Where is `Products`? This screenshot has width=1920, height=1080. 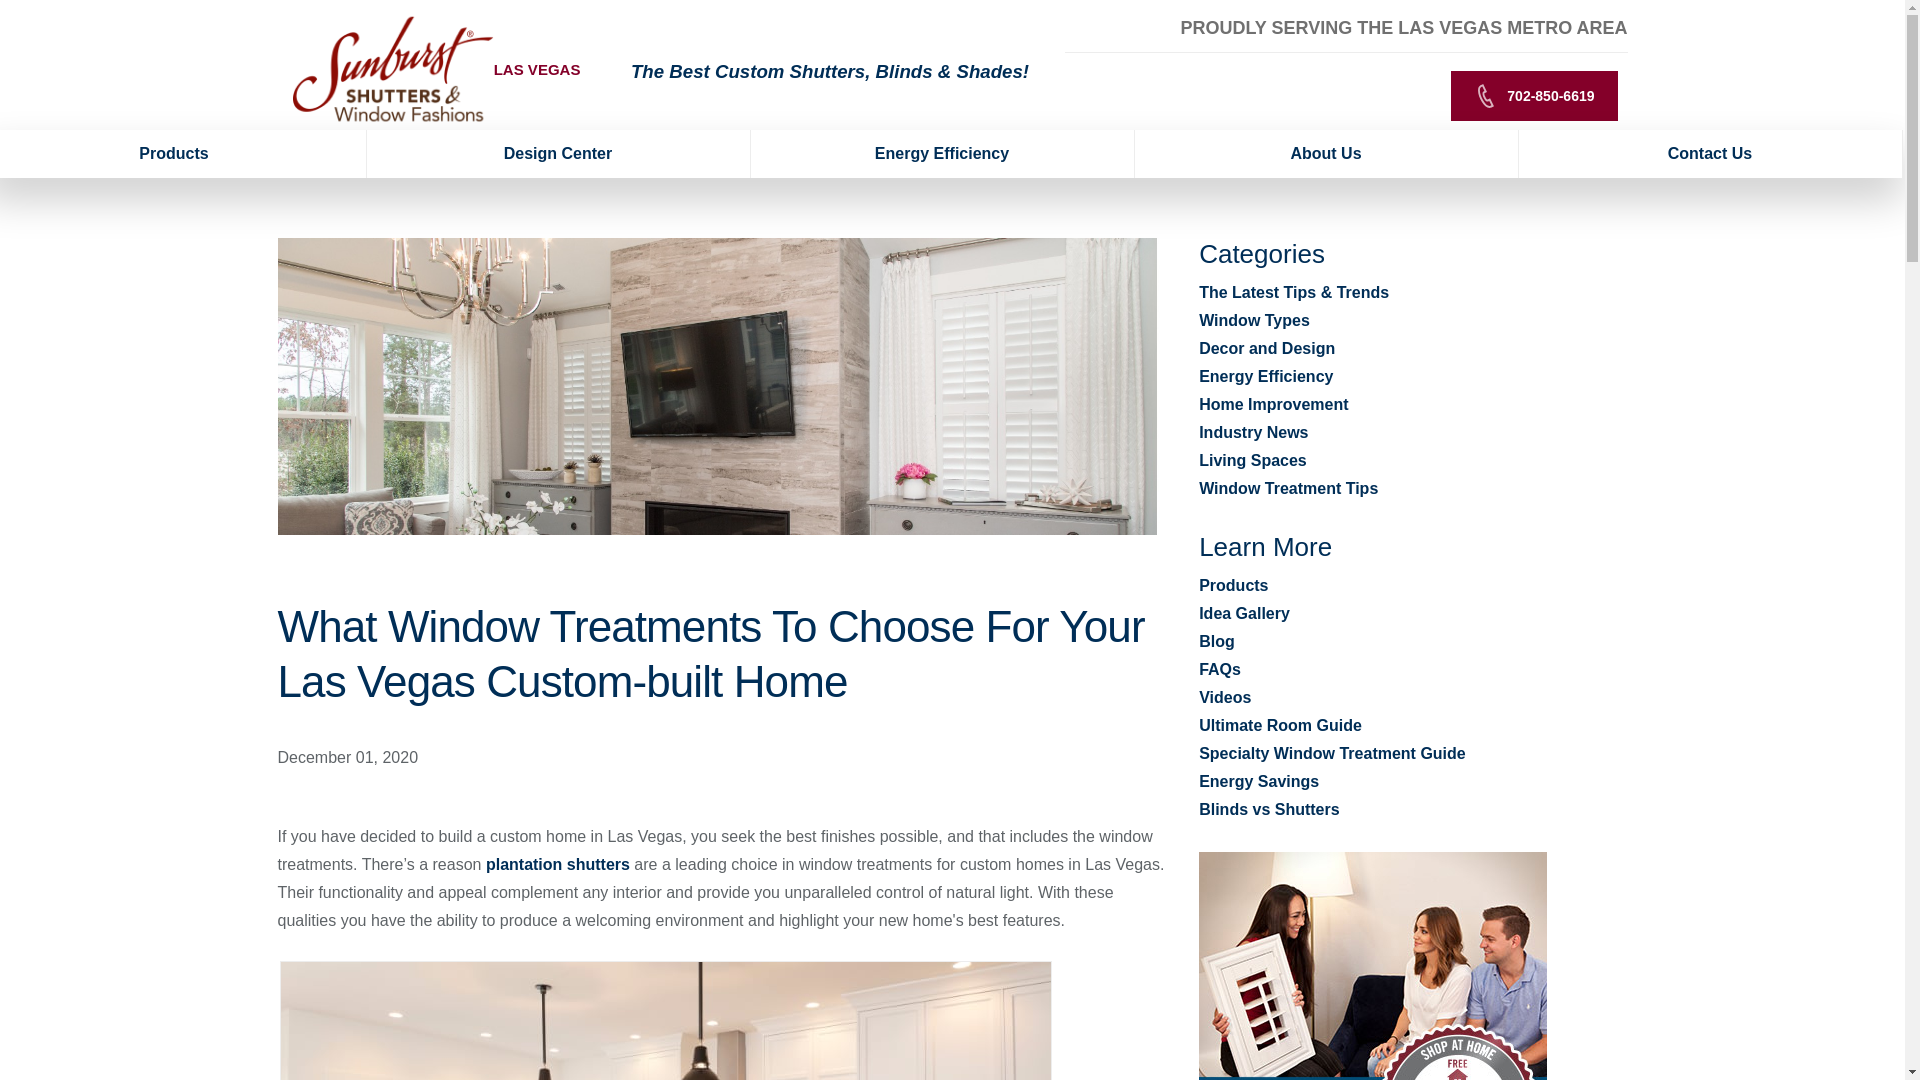
Products is located at coordinates (183, 154).